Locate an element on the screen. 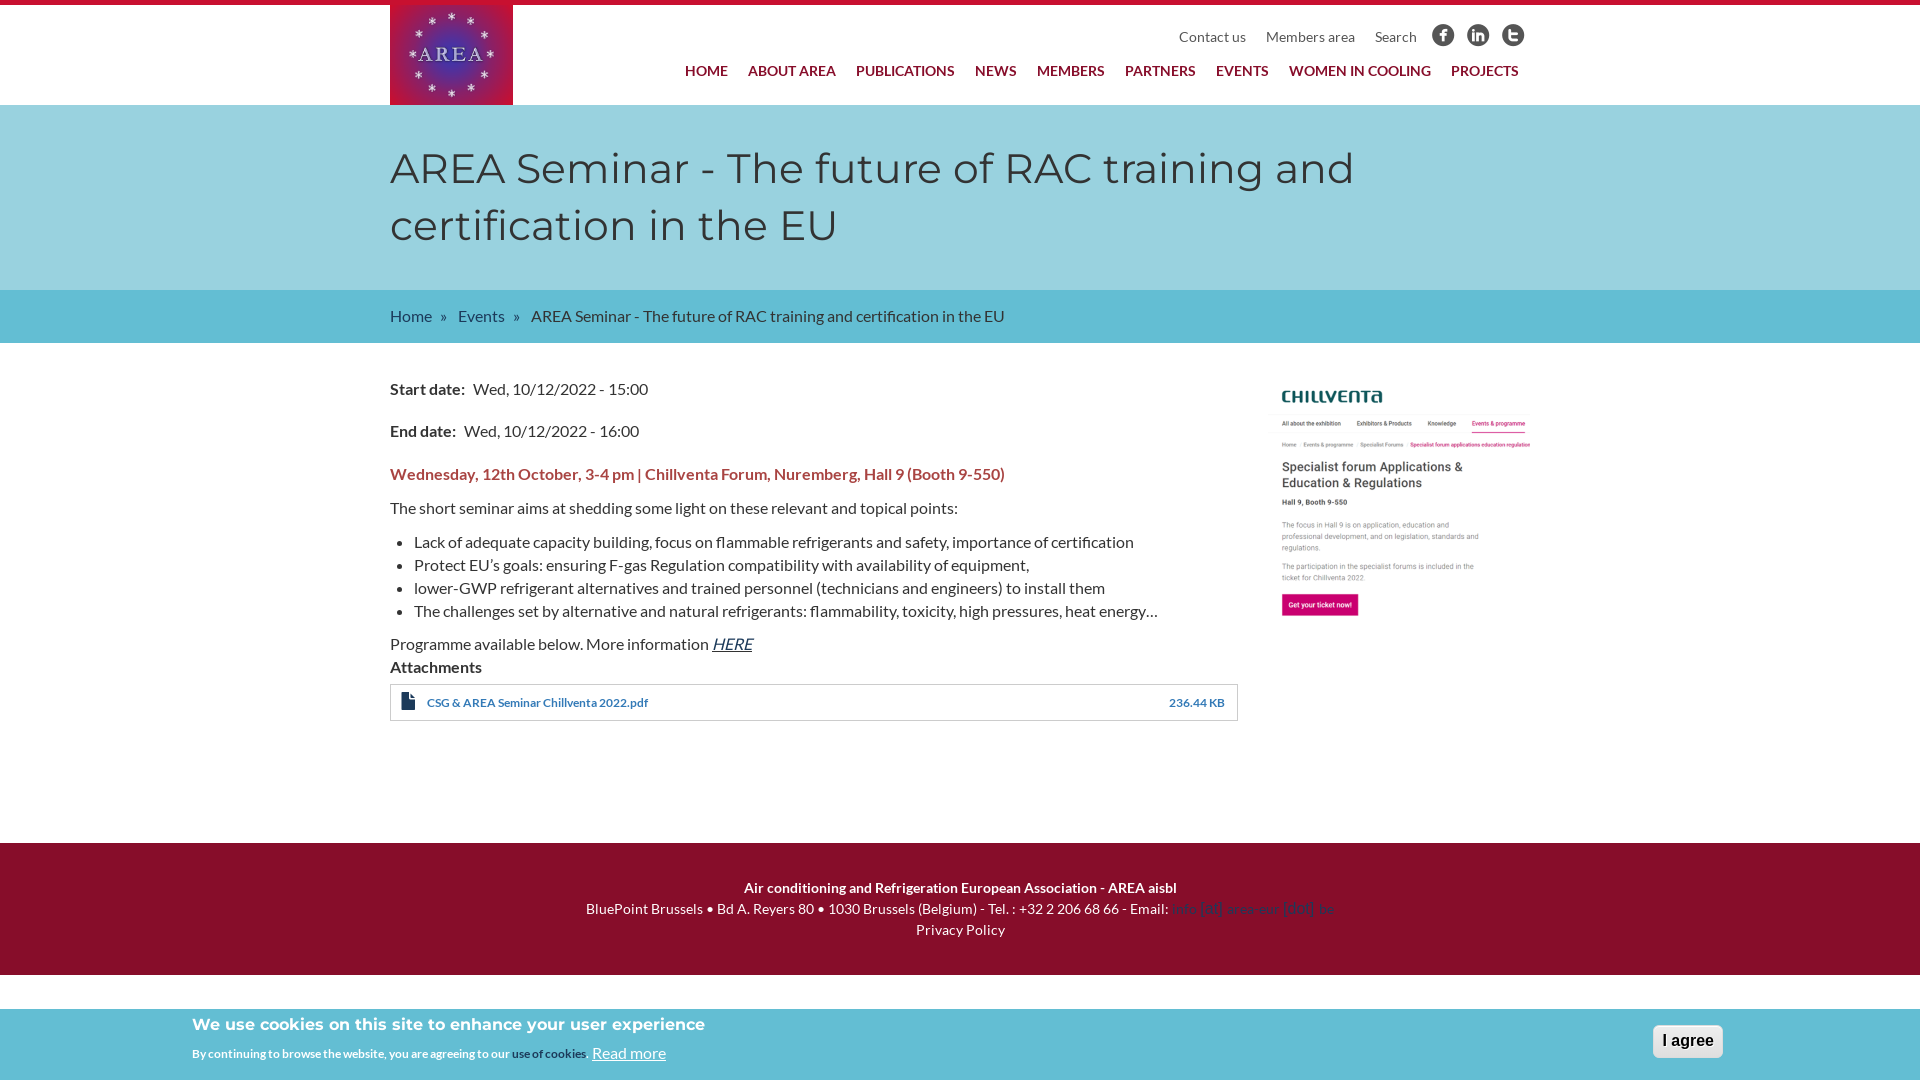 The width and height of the screenshot is (1920, 1080). PUBLICATIONS is located at coordinates (905, 71).